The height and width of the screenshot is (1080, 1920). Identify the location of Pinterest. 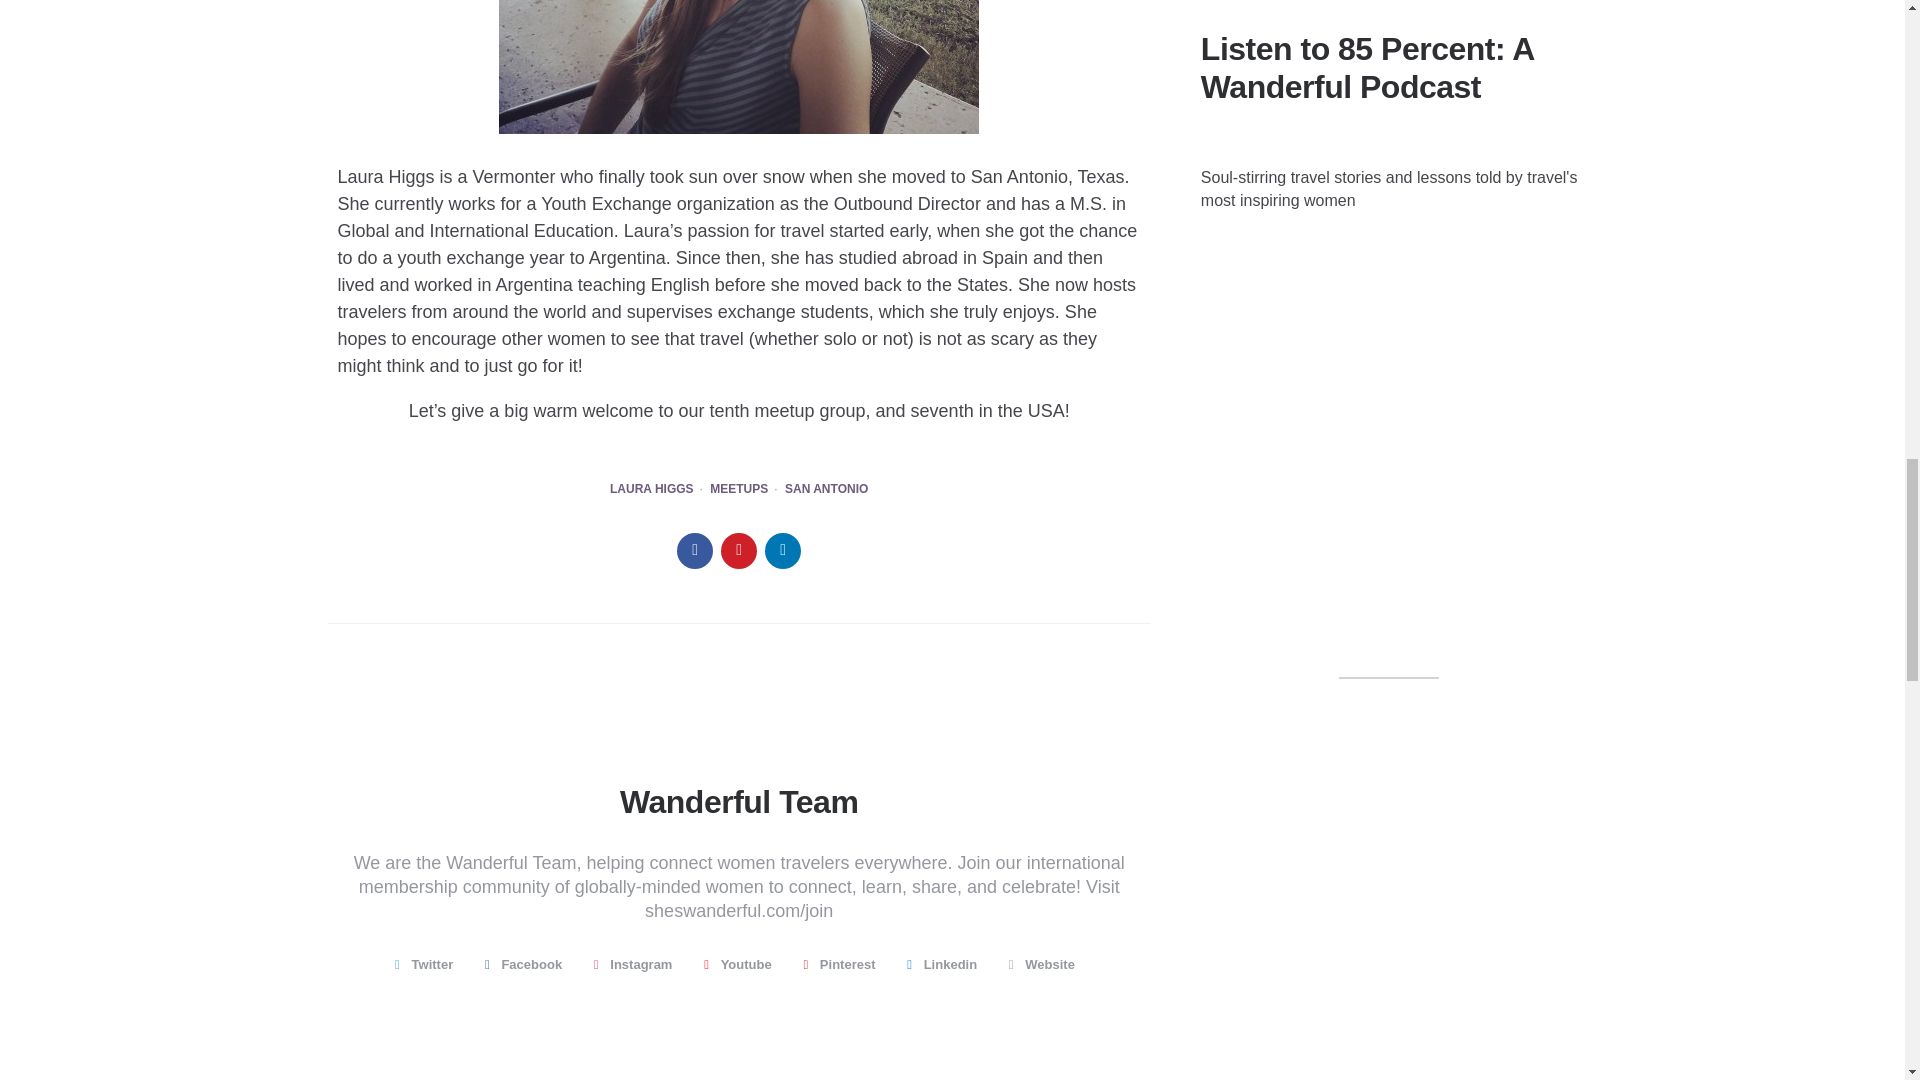
(843, 964).